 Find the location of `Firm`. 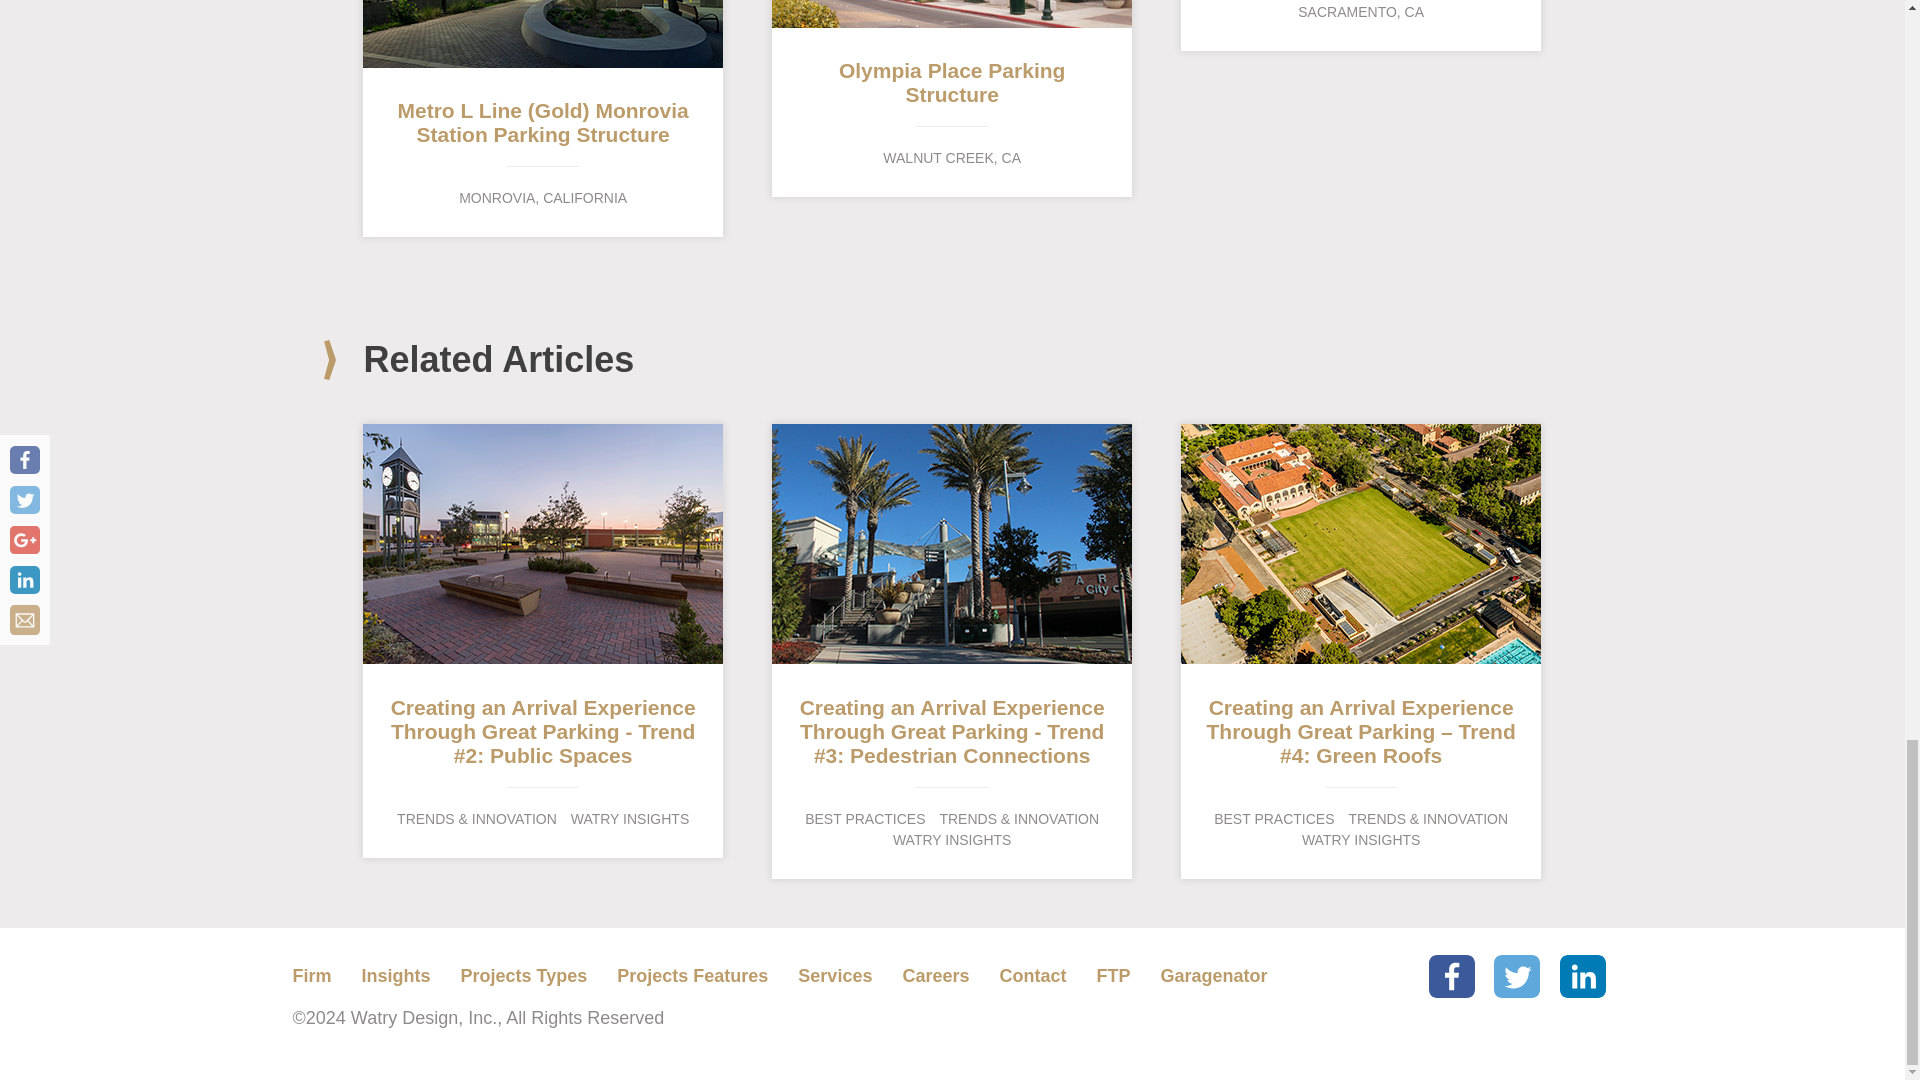

Firm is located at coordinates (952, 98).